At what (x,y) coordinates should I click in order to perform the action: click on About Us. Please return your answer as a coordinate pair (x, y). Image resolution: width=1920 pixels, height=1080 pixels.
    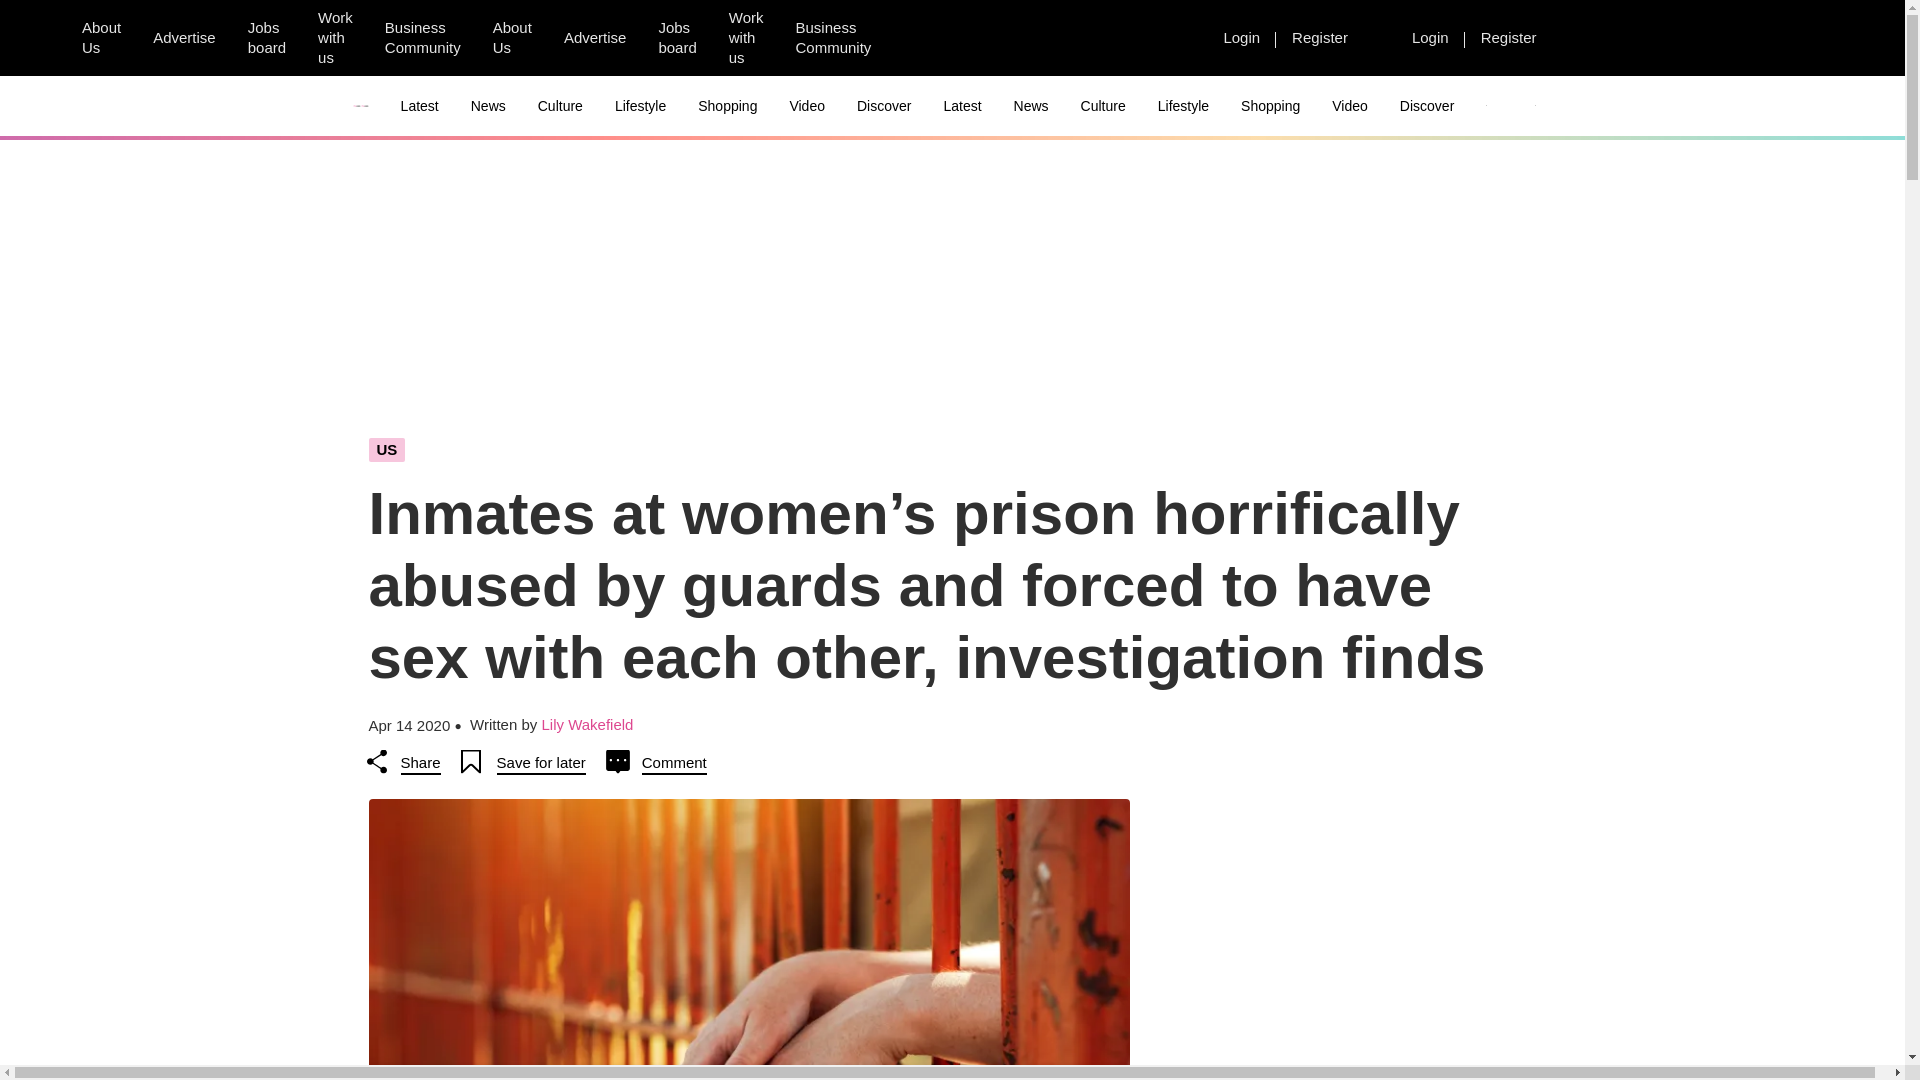
    Looking at the image, I should click on (512, 38).